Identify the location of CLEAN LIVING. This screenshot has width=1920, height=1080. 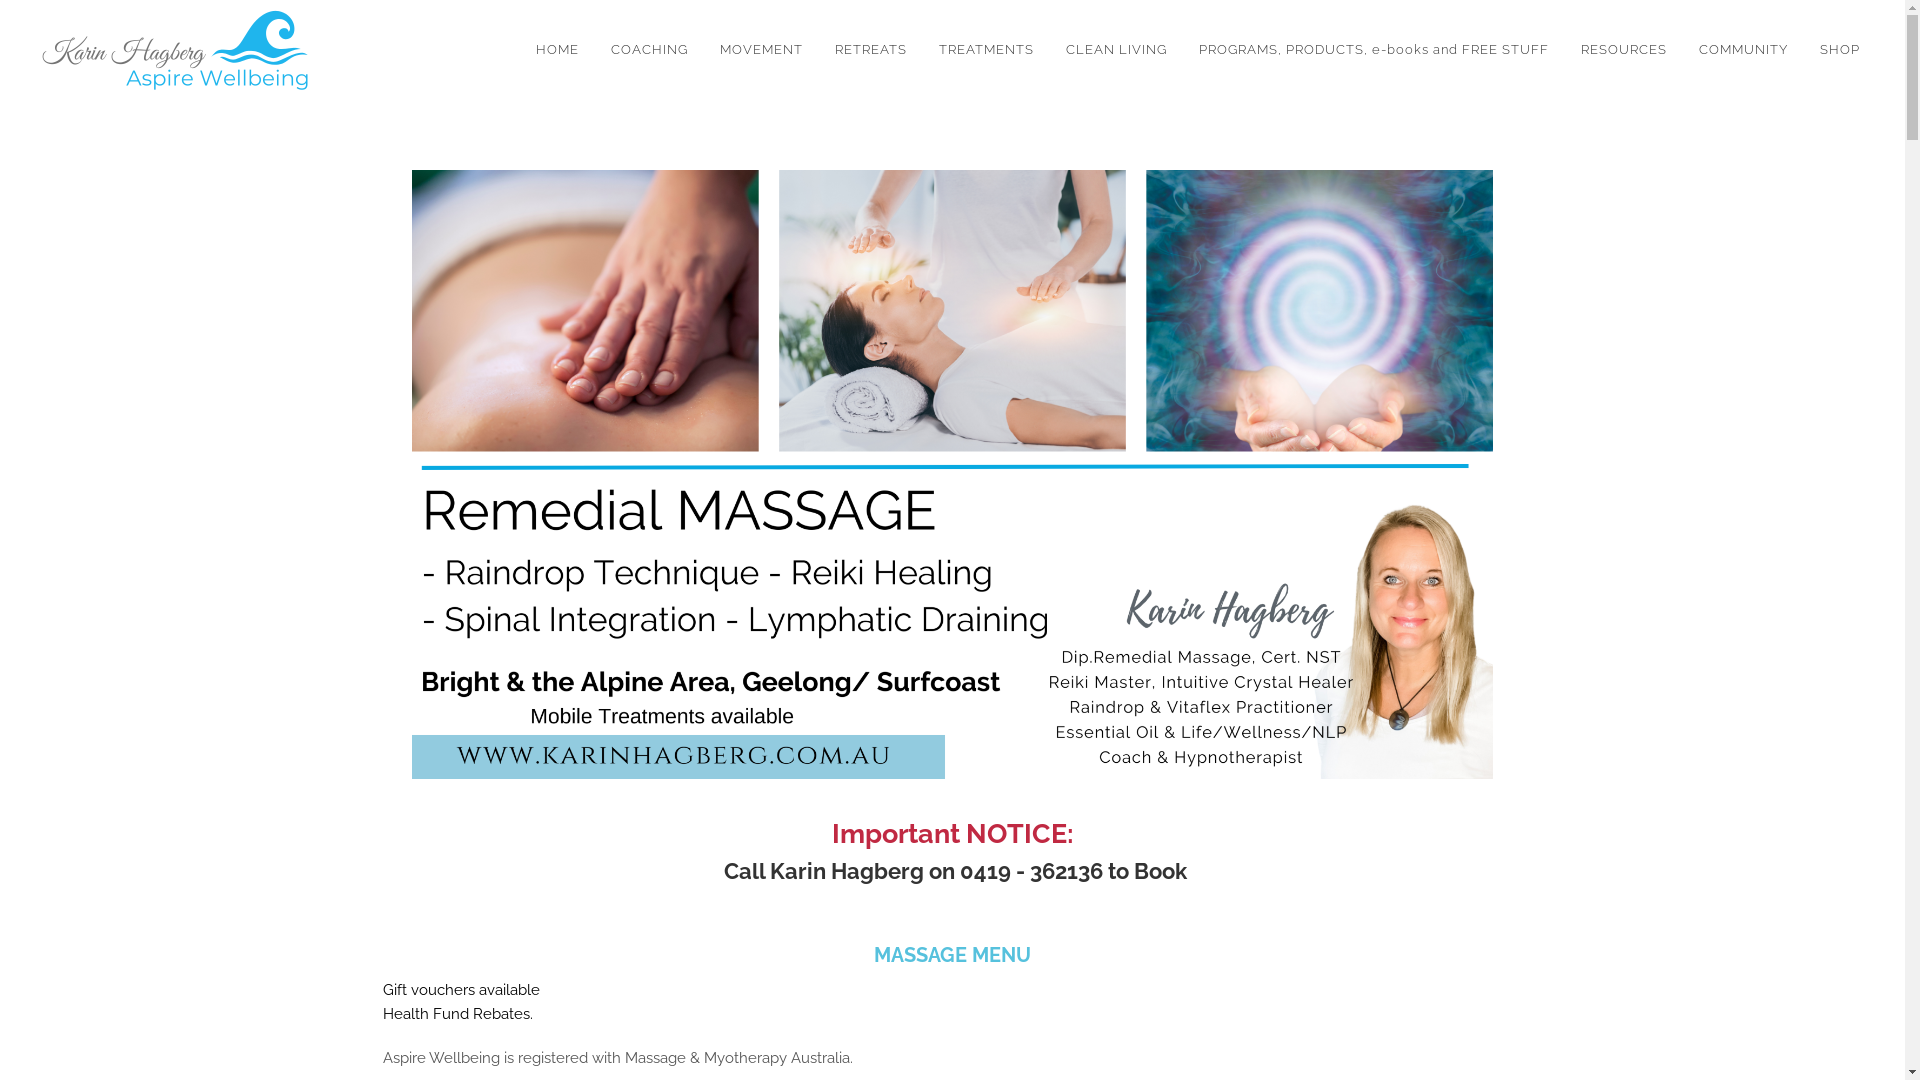
(1116, 50).